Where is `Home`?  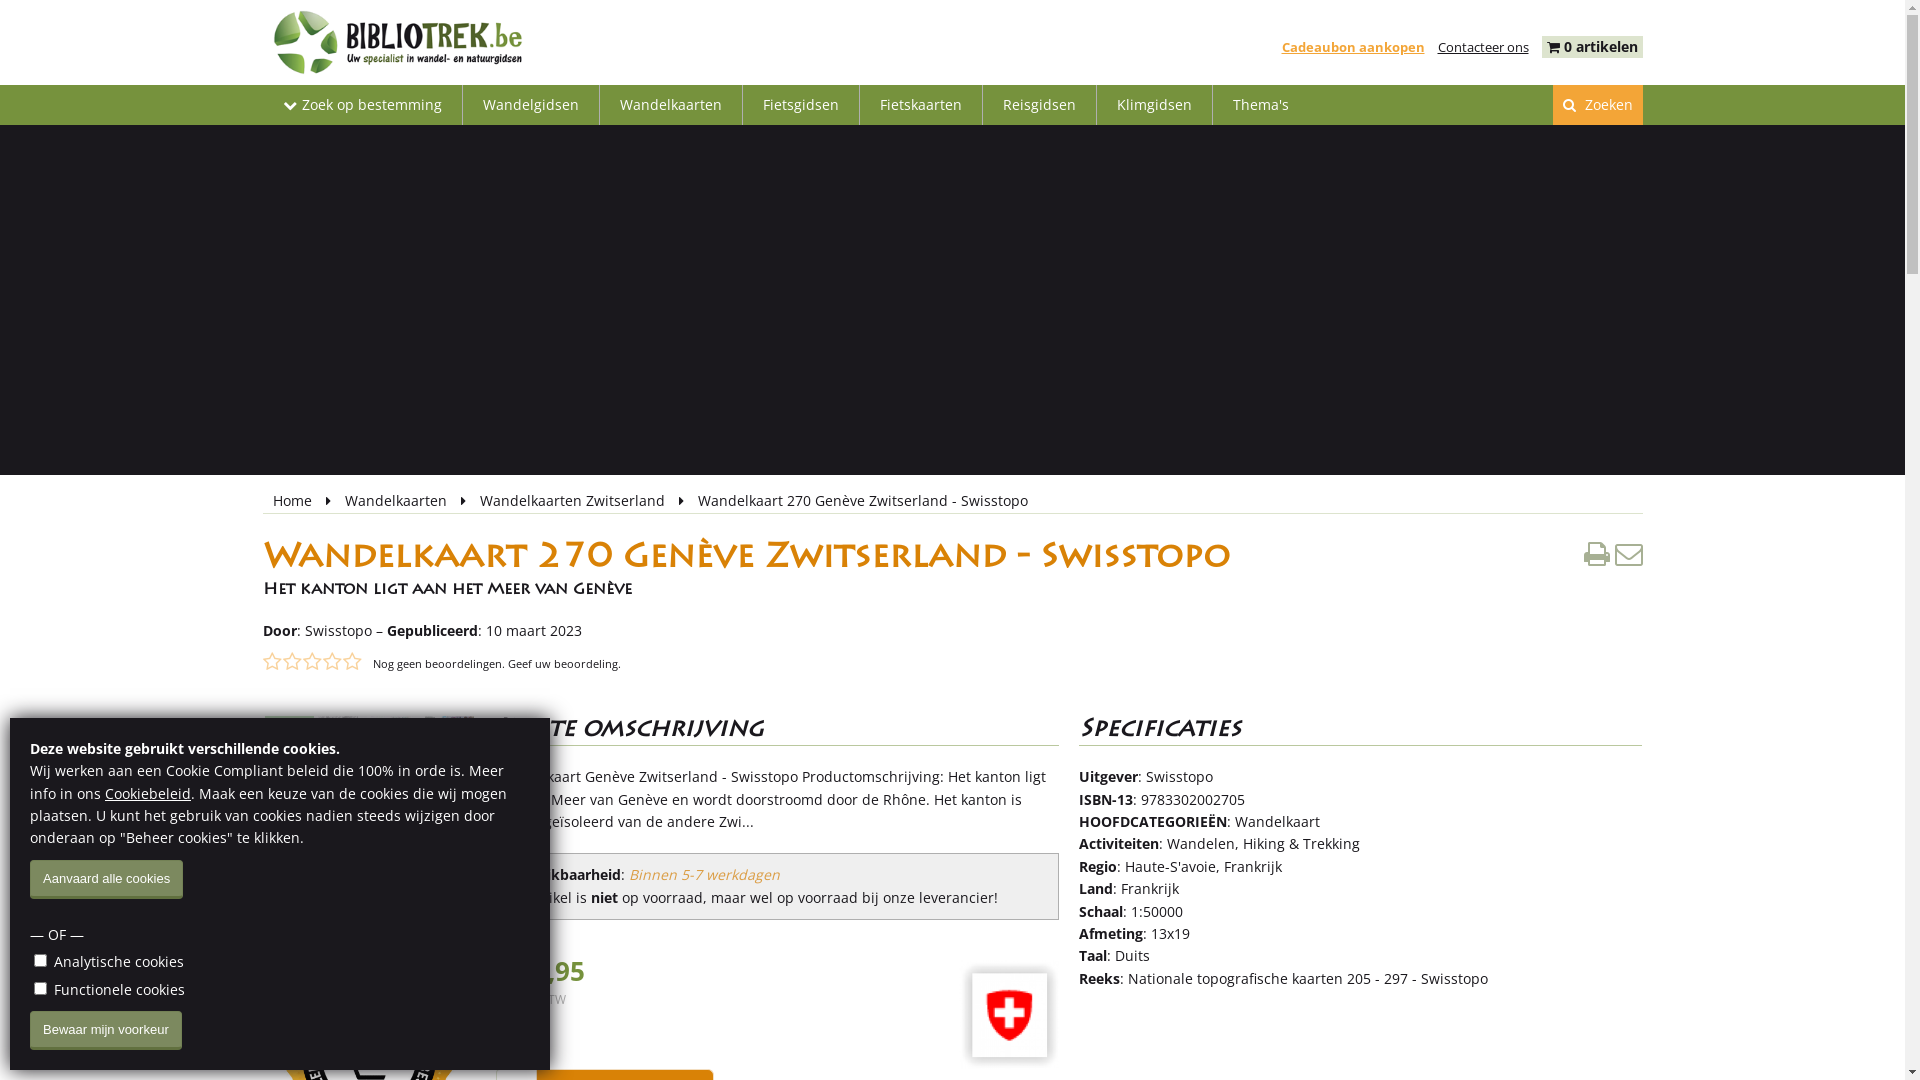 Home is located at coordinates (294, 500).